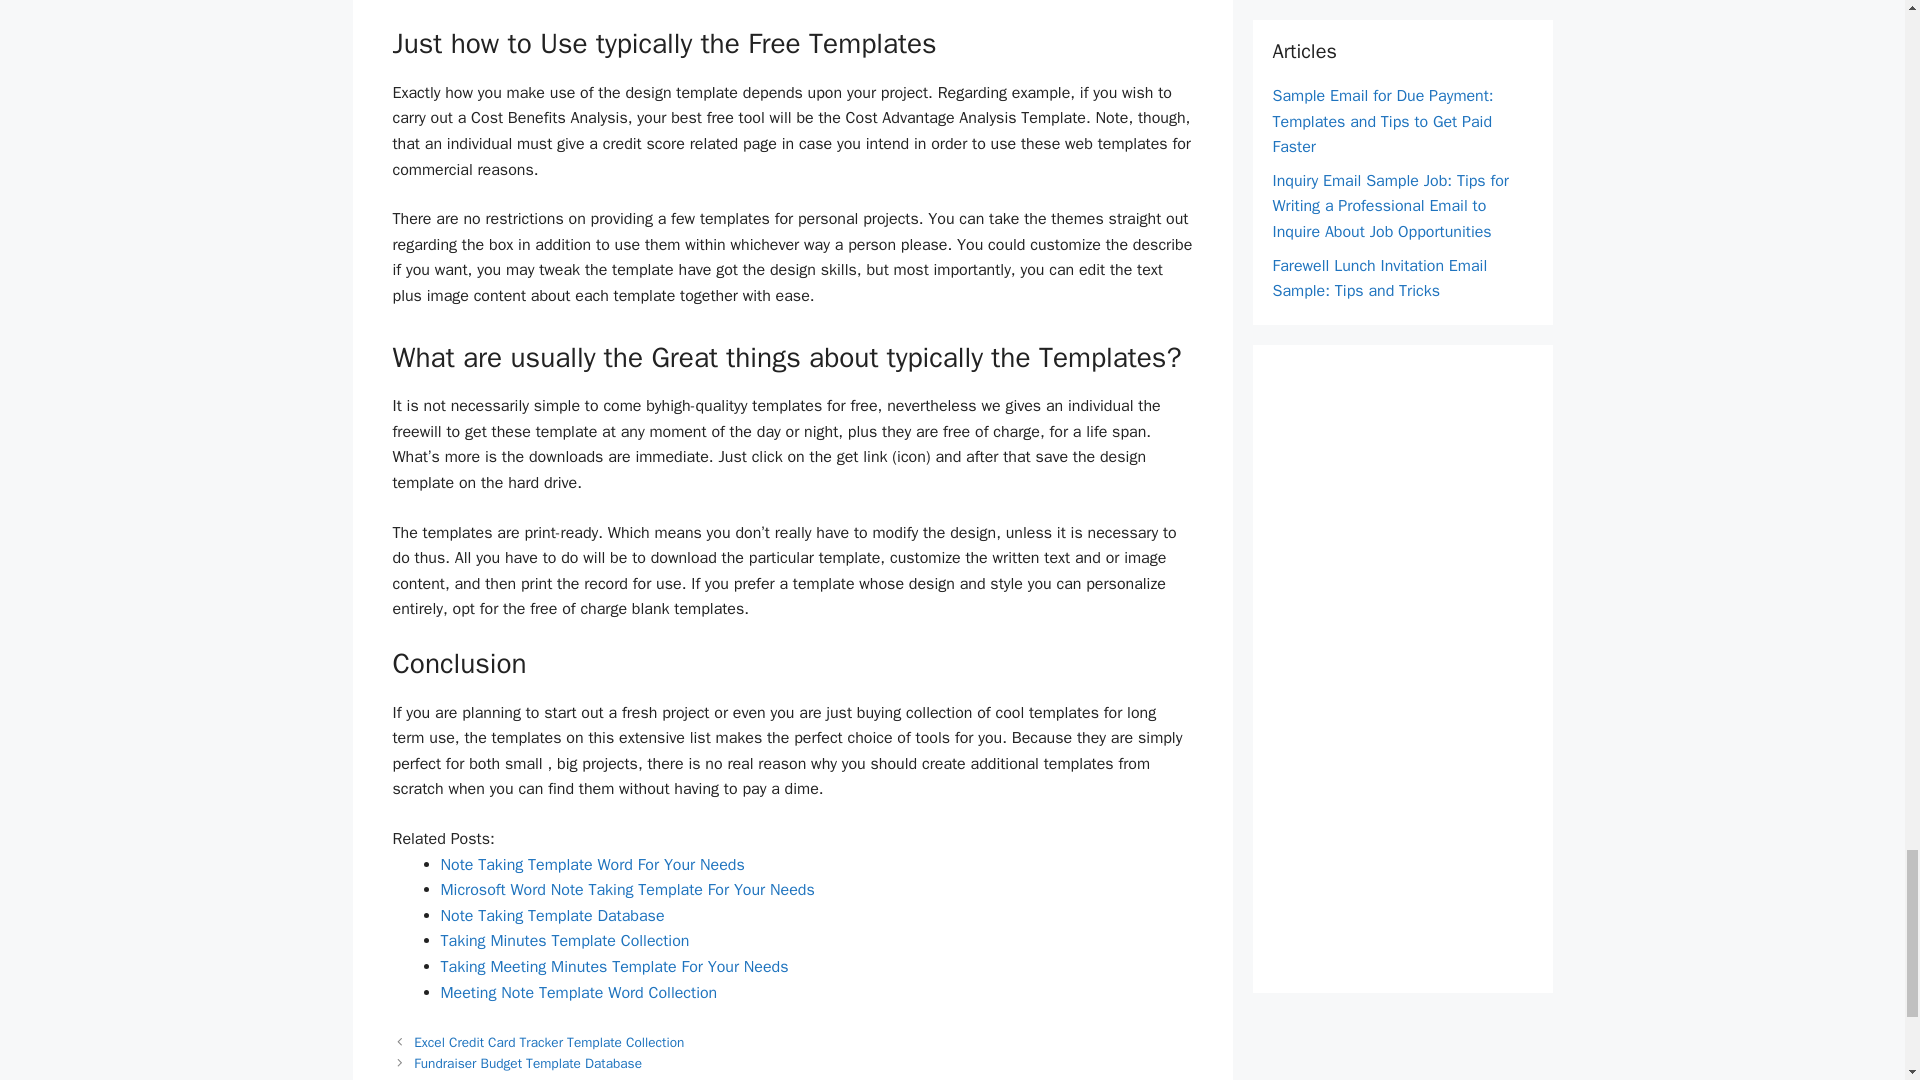  What do you see at coordinates (578, 992) in the screenshot?
I see `Meeting Note Template Word Collection` at bounding box center [578, 992].